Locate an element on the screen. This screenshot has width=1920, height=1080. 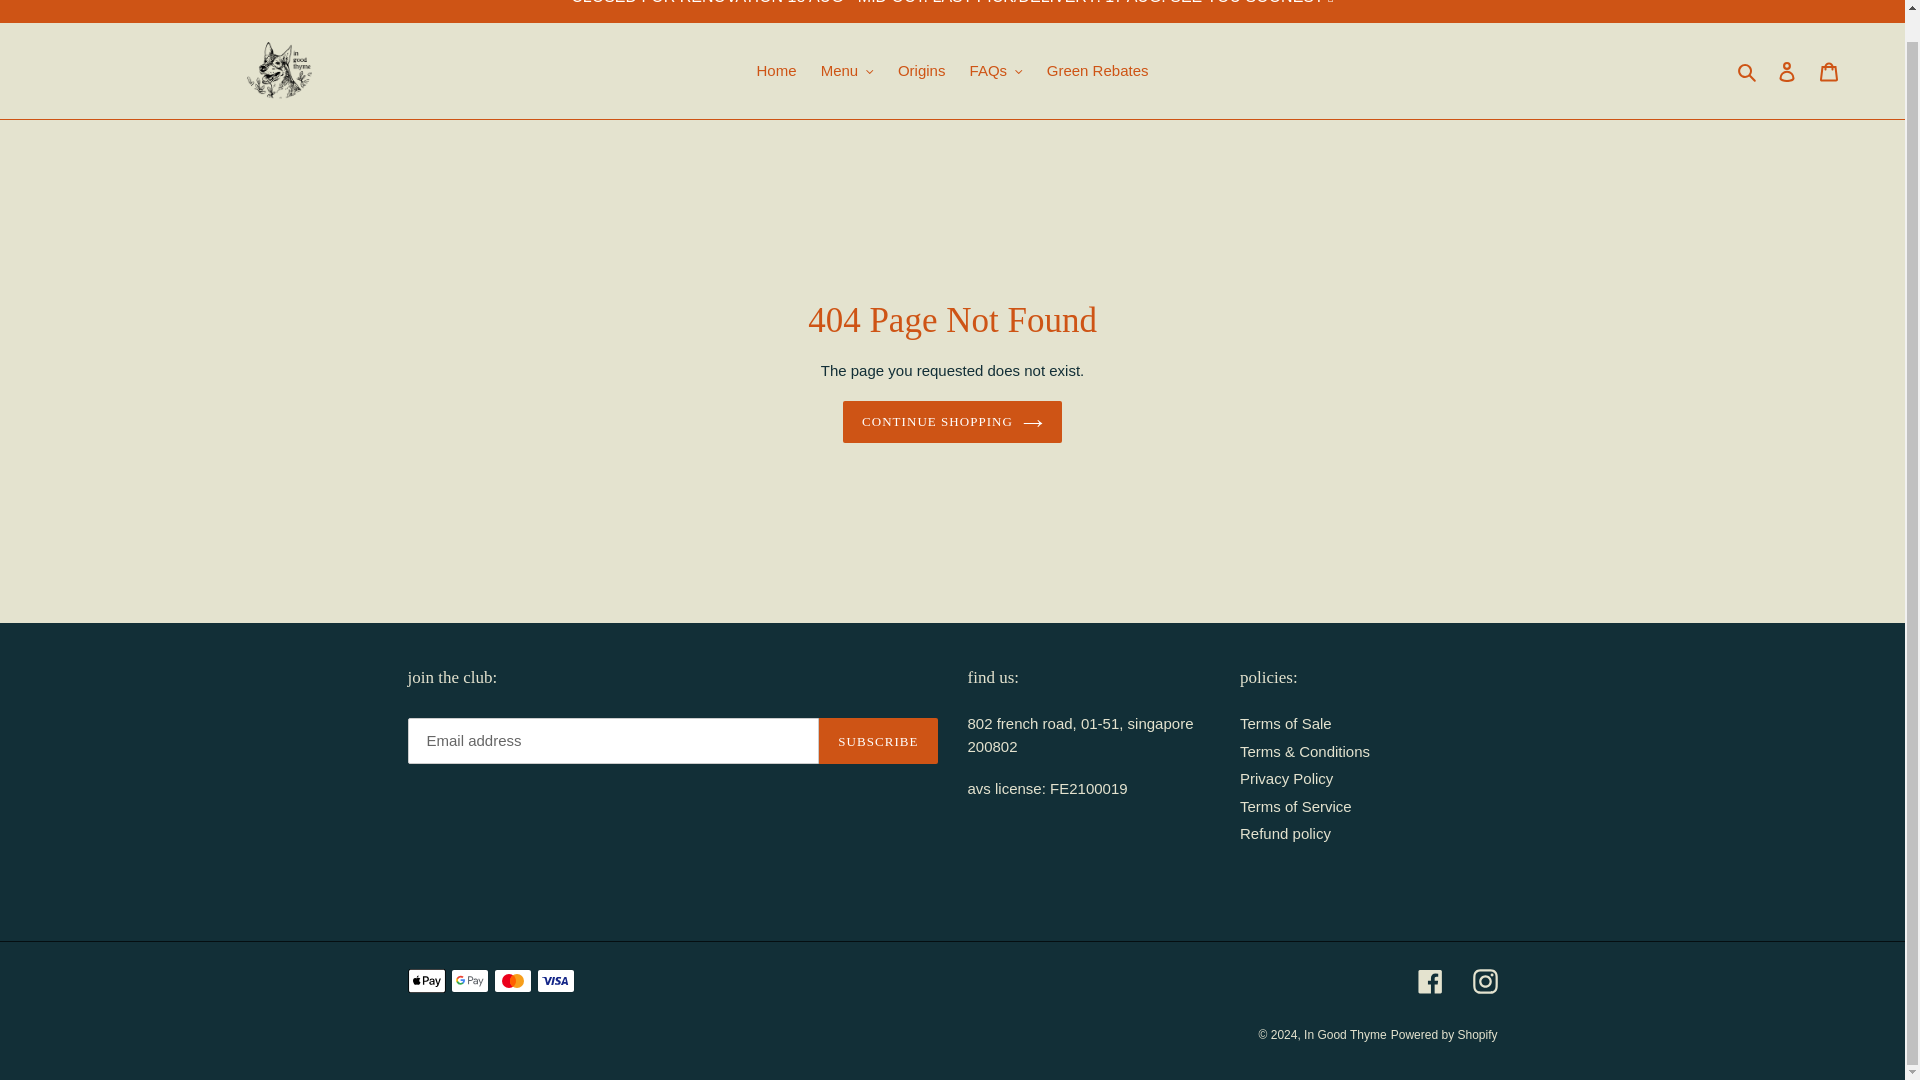
Privacy Policy is located at coordinates (1286, 778).